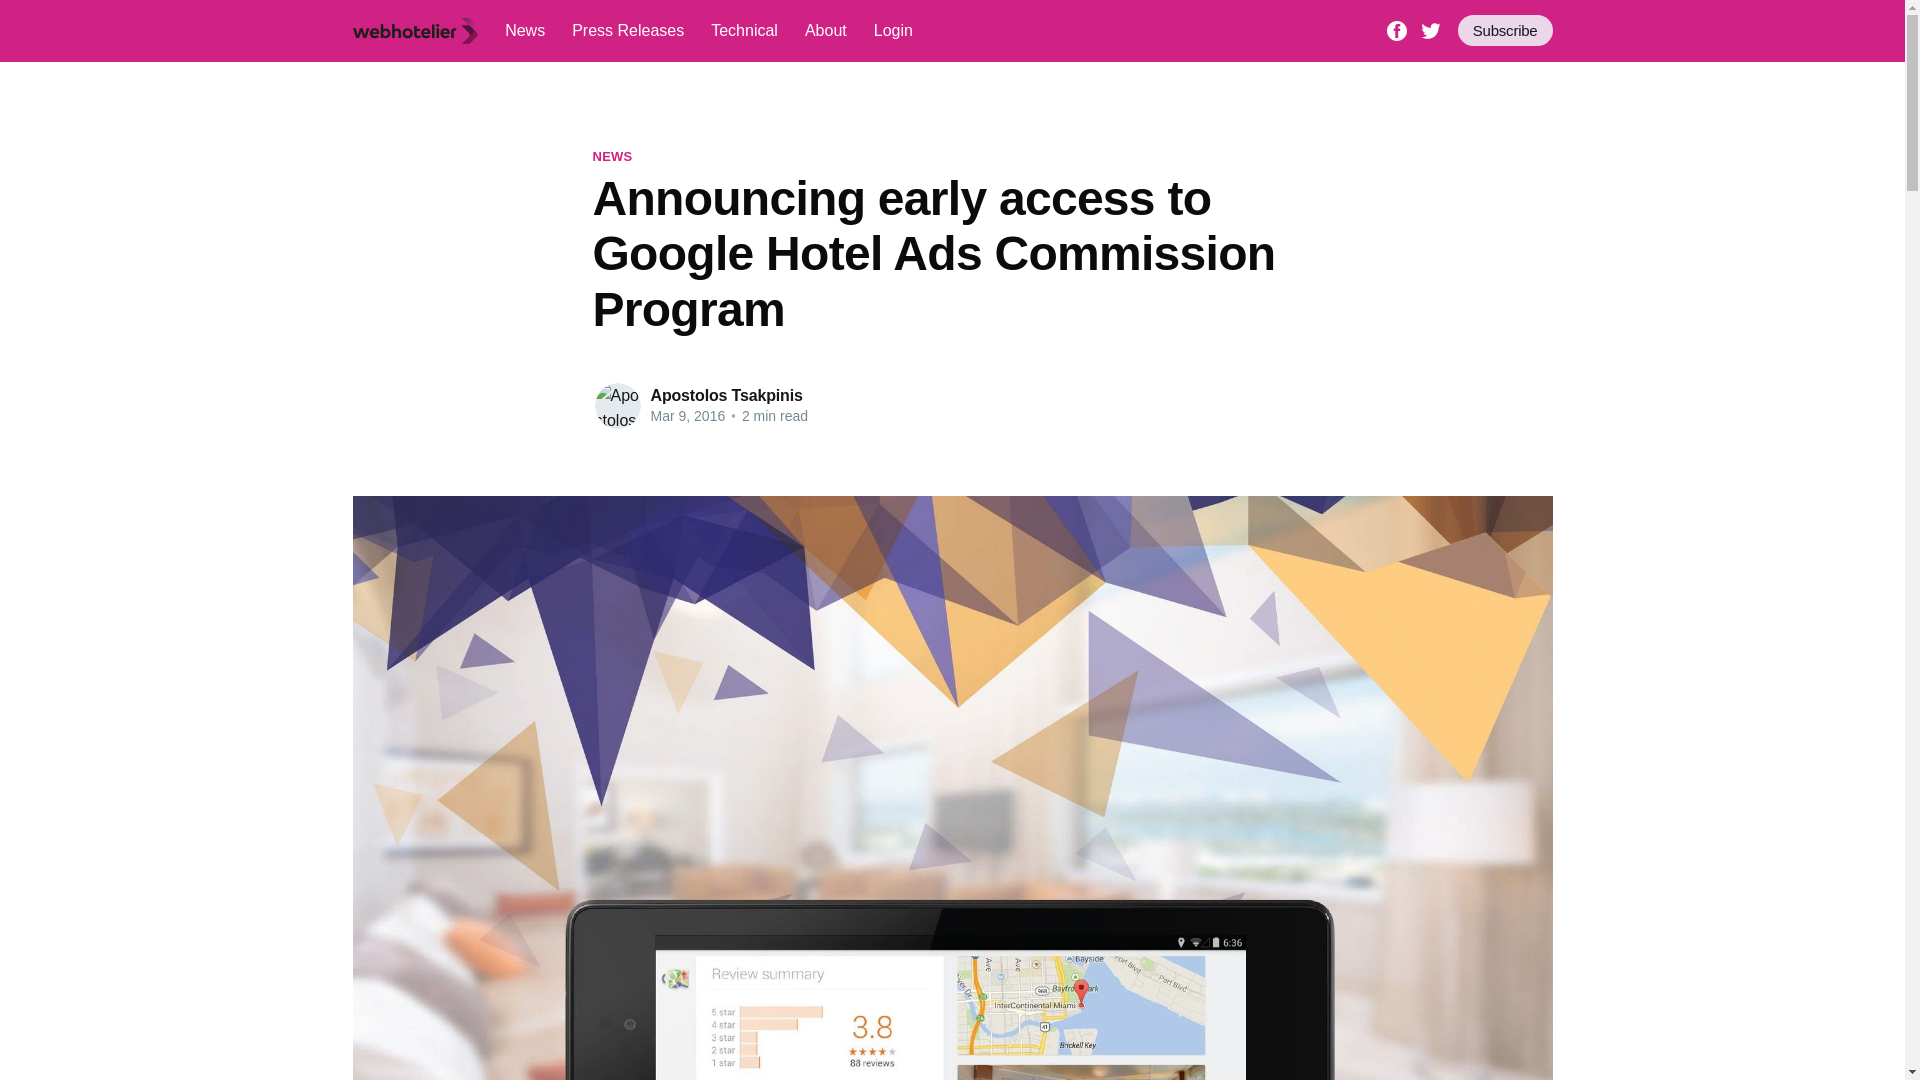  What do you see at coordinates (524, 30) in the screenshot?
I see `News` at bounding box center [524, 30].